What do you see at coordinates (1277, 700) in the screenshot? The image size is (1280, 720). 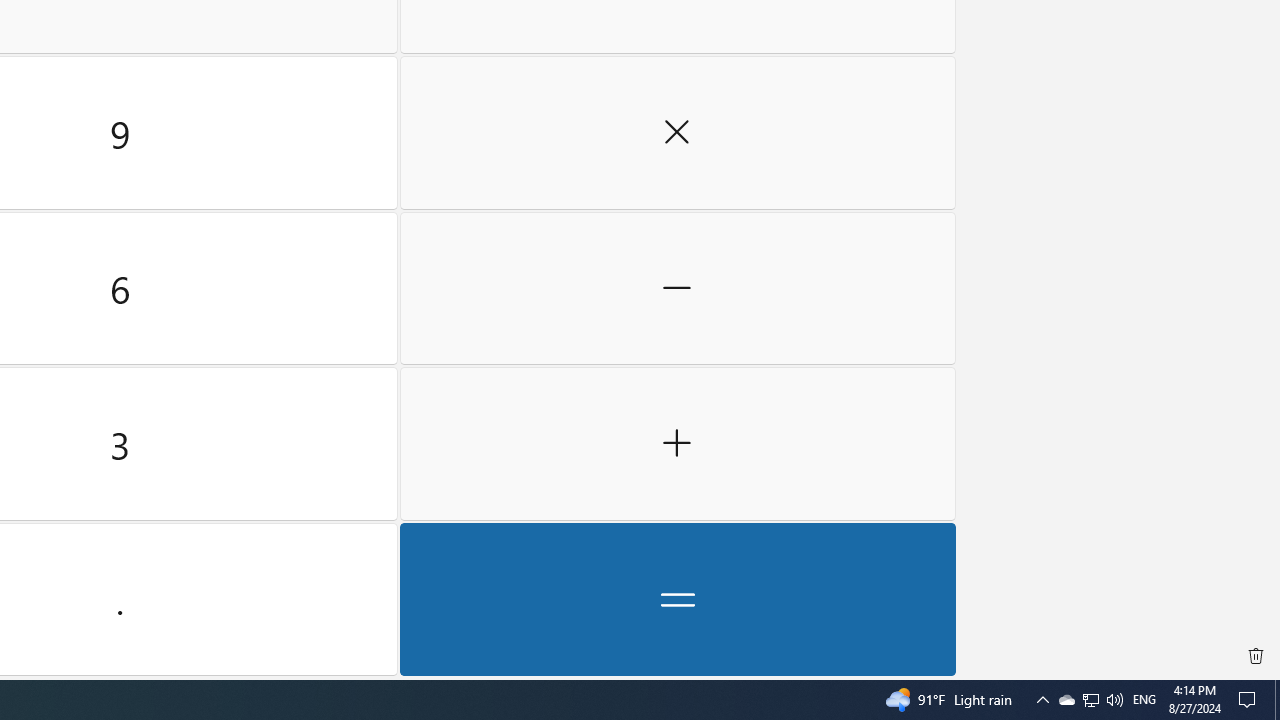 I see `Show desktop` at bounding box center [1277, 700].